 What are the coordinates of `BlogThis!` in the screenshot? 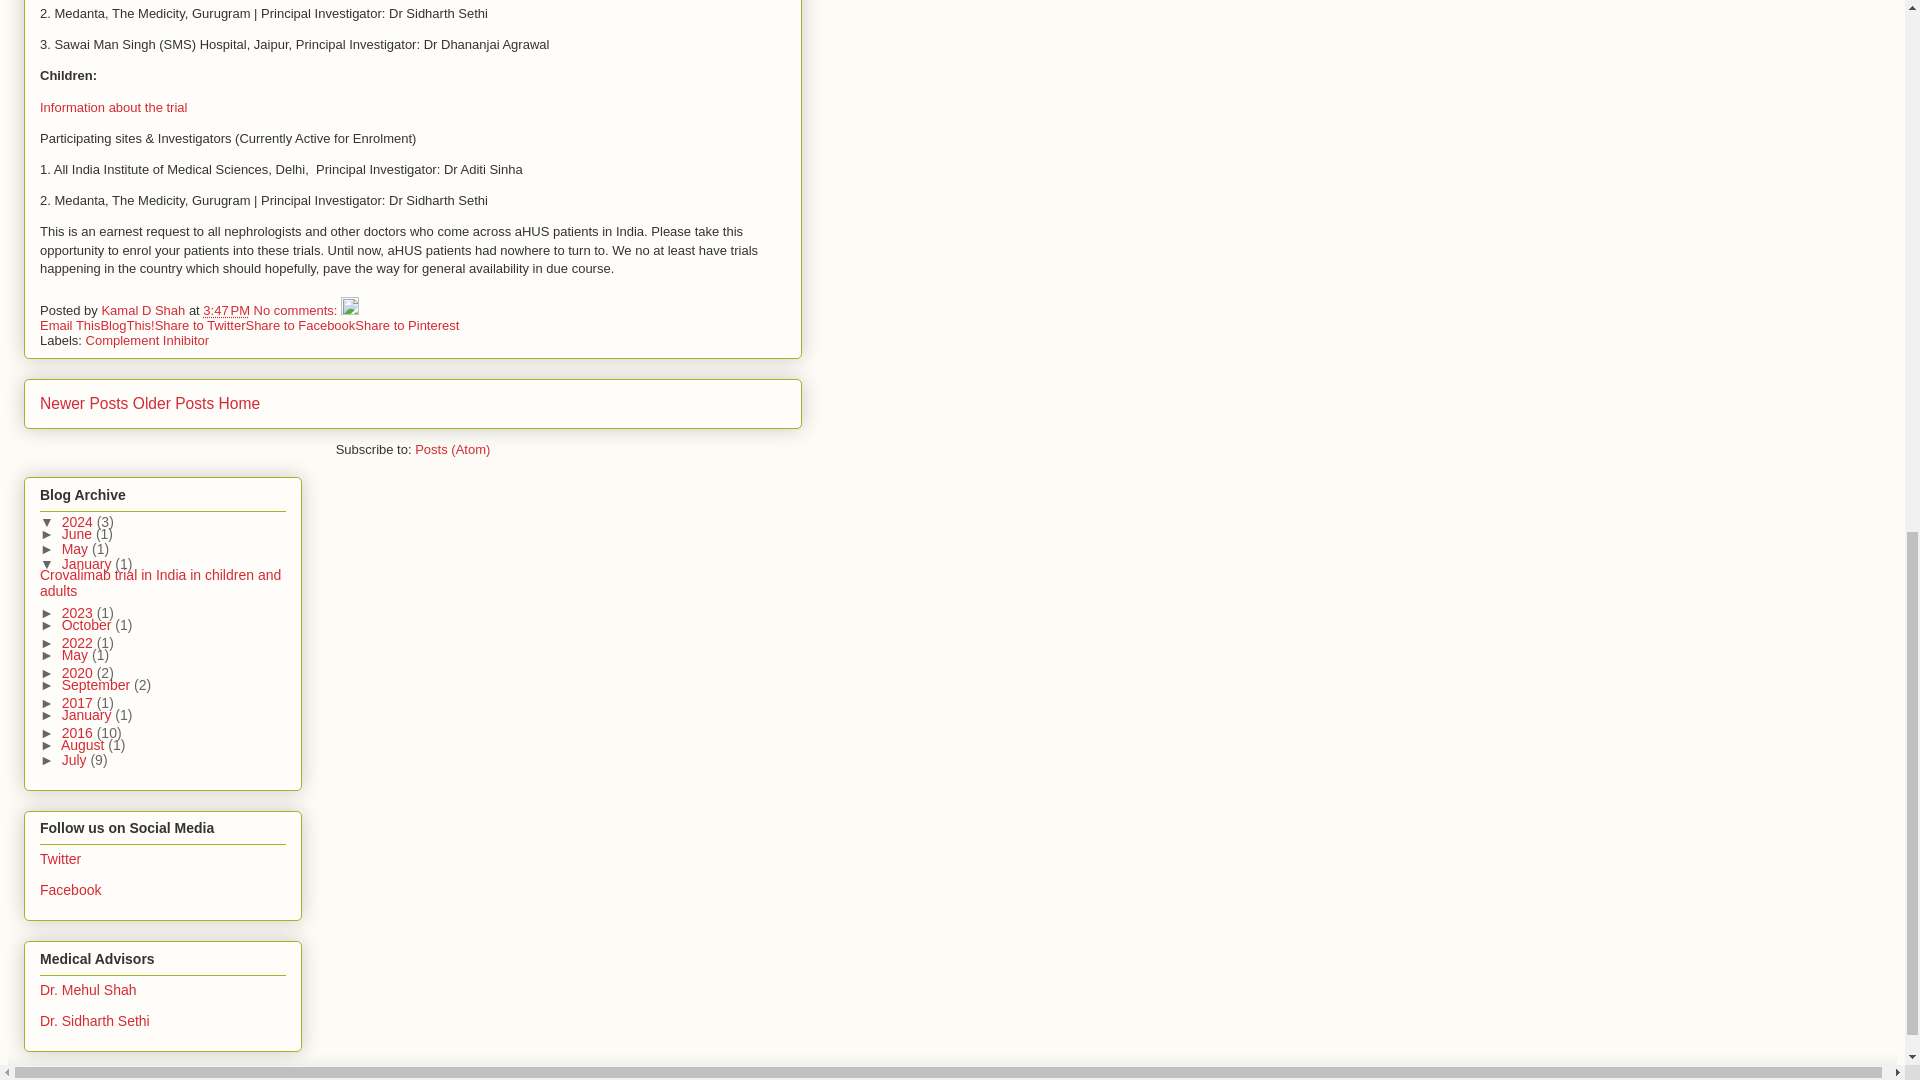 It's located at (126, 324).